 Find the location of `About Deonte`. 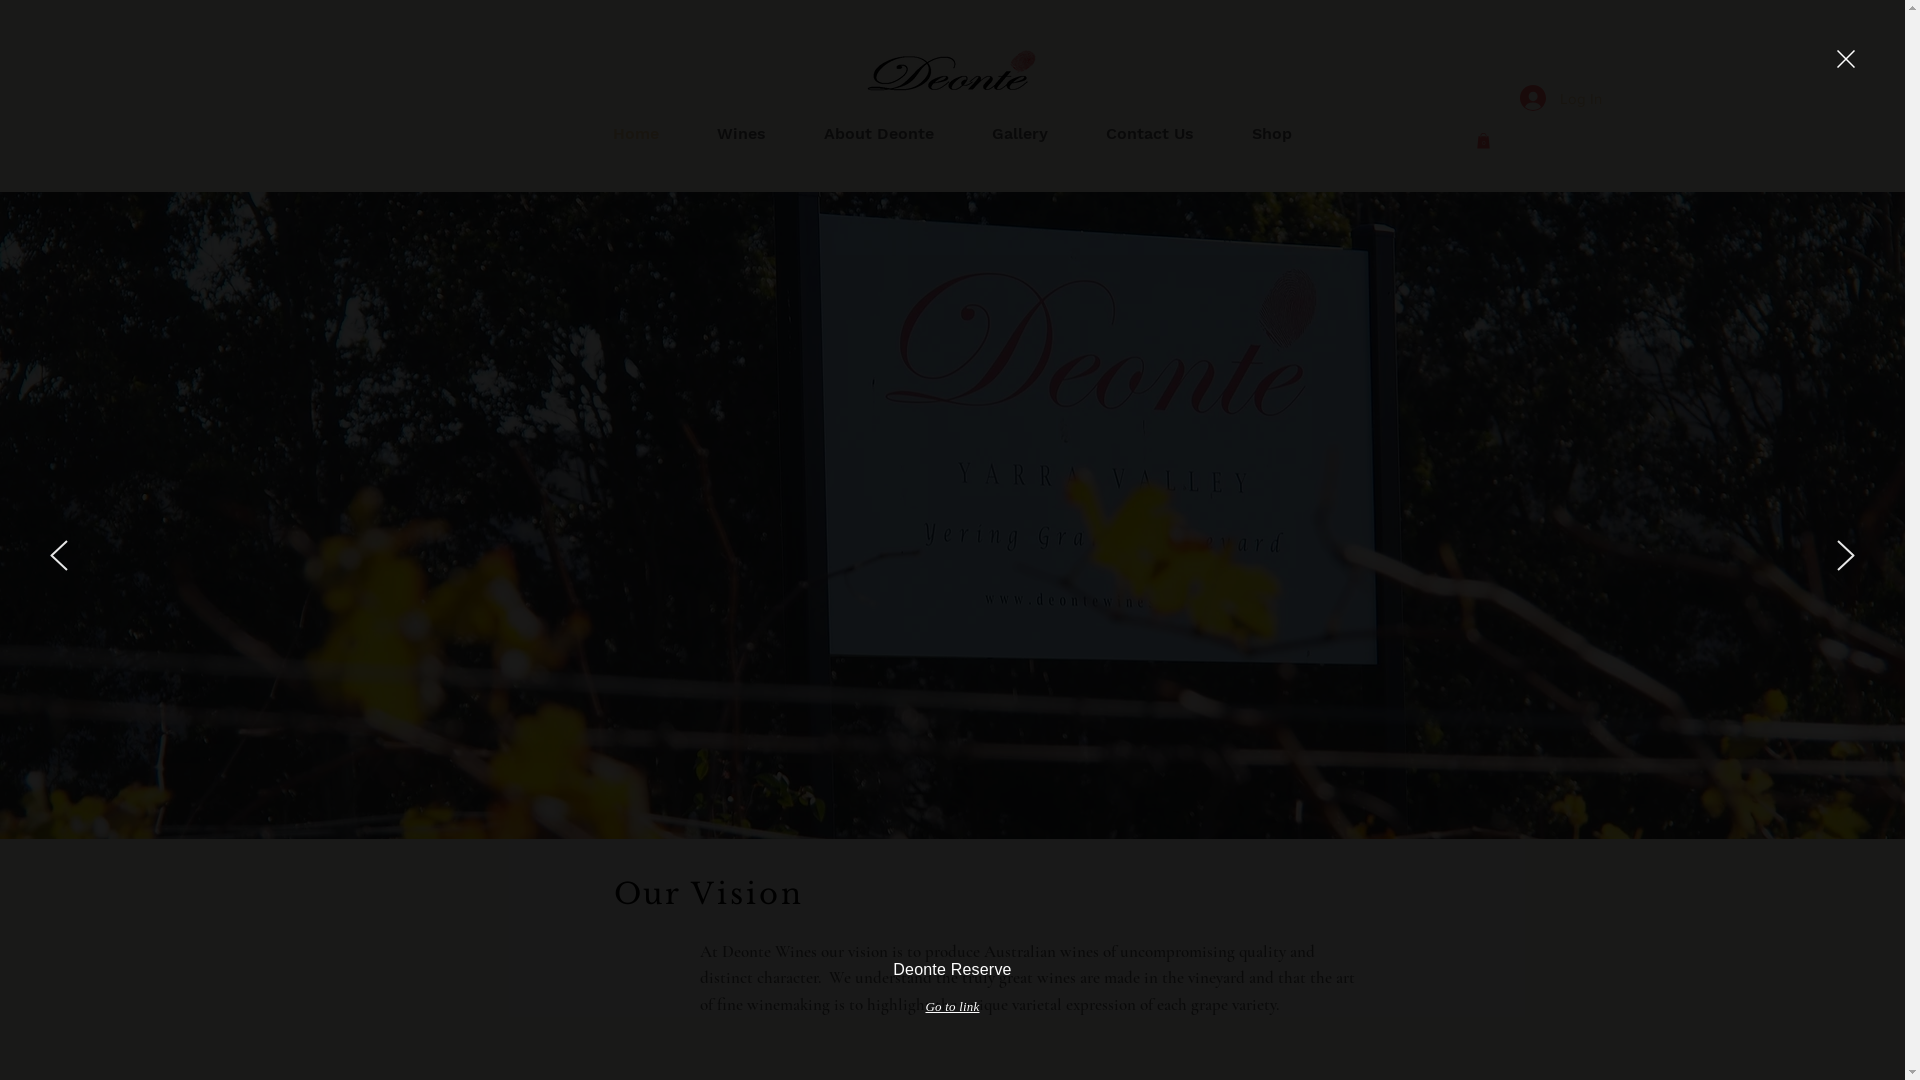

About Deonte is located at coordinates (878, 134).